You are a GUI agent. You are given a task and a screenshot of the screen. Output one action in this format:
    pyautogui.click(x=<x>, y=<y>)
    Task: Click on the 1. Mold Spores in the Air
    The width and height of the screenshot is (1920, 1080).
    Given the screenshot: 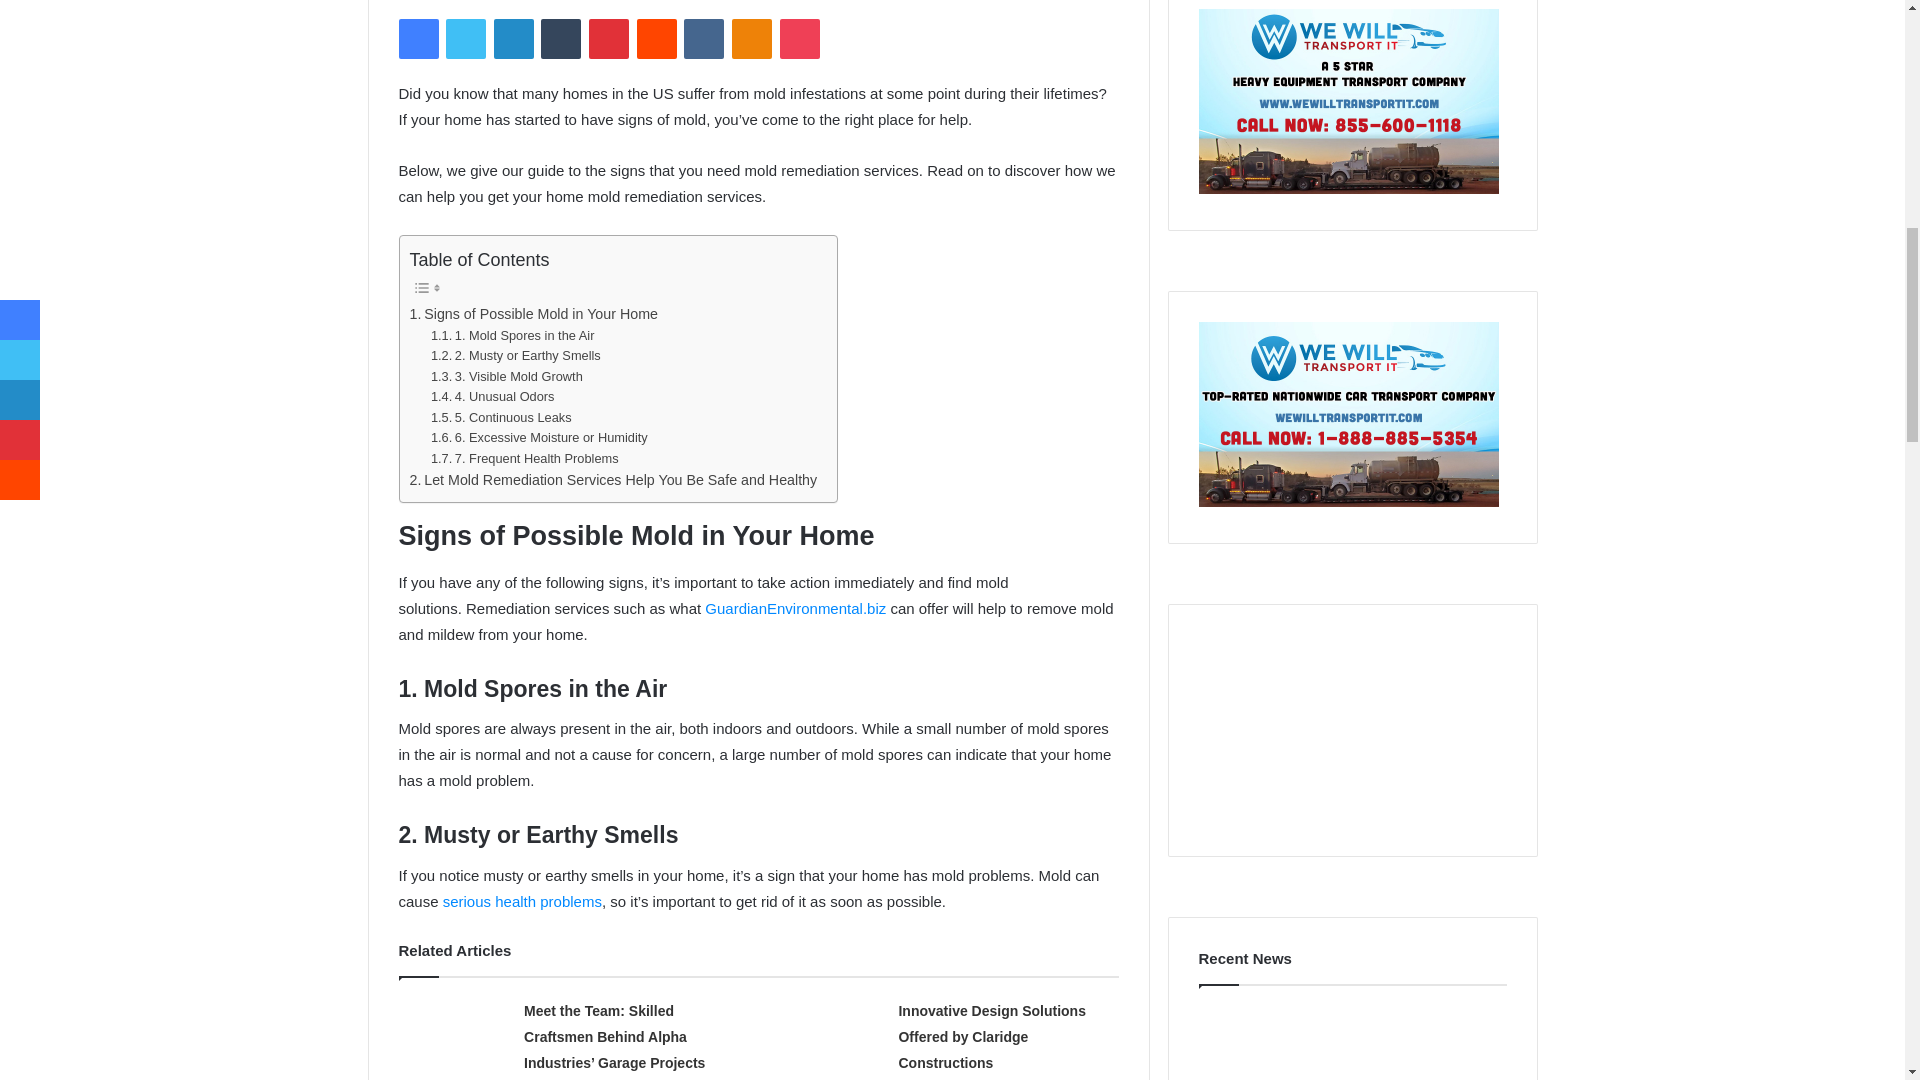 What is the action you would take?
    pyautogui.click(x=512, y=336)
    